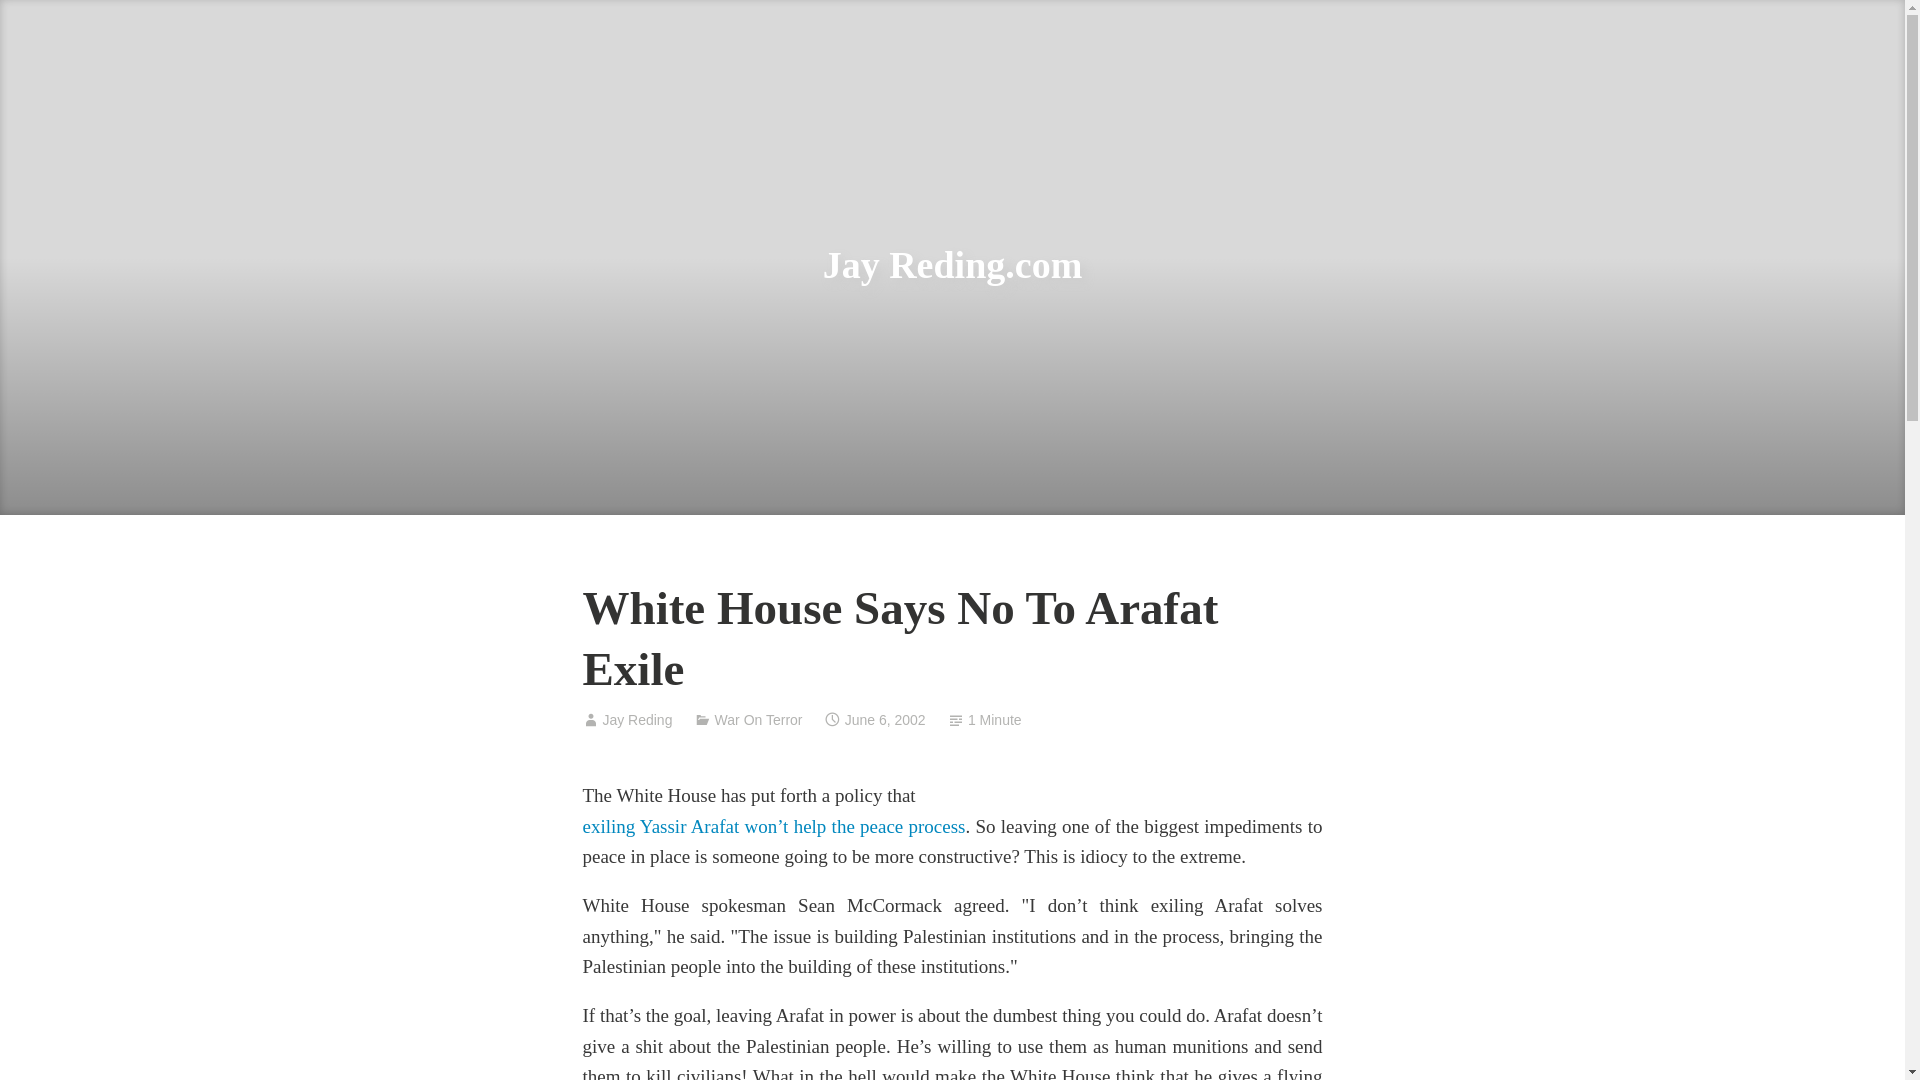 The image size is (1920, 1080). Describe the element at coordinates (758, 719) in the screenshot. I see `War On Terror` at that location.